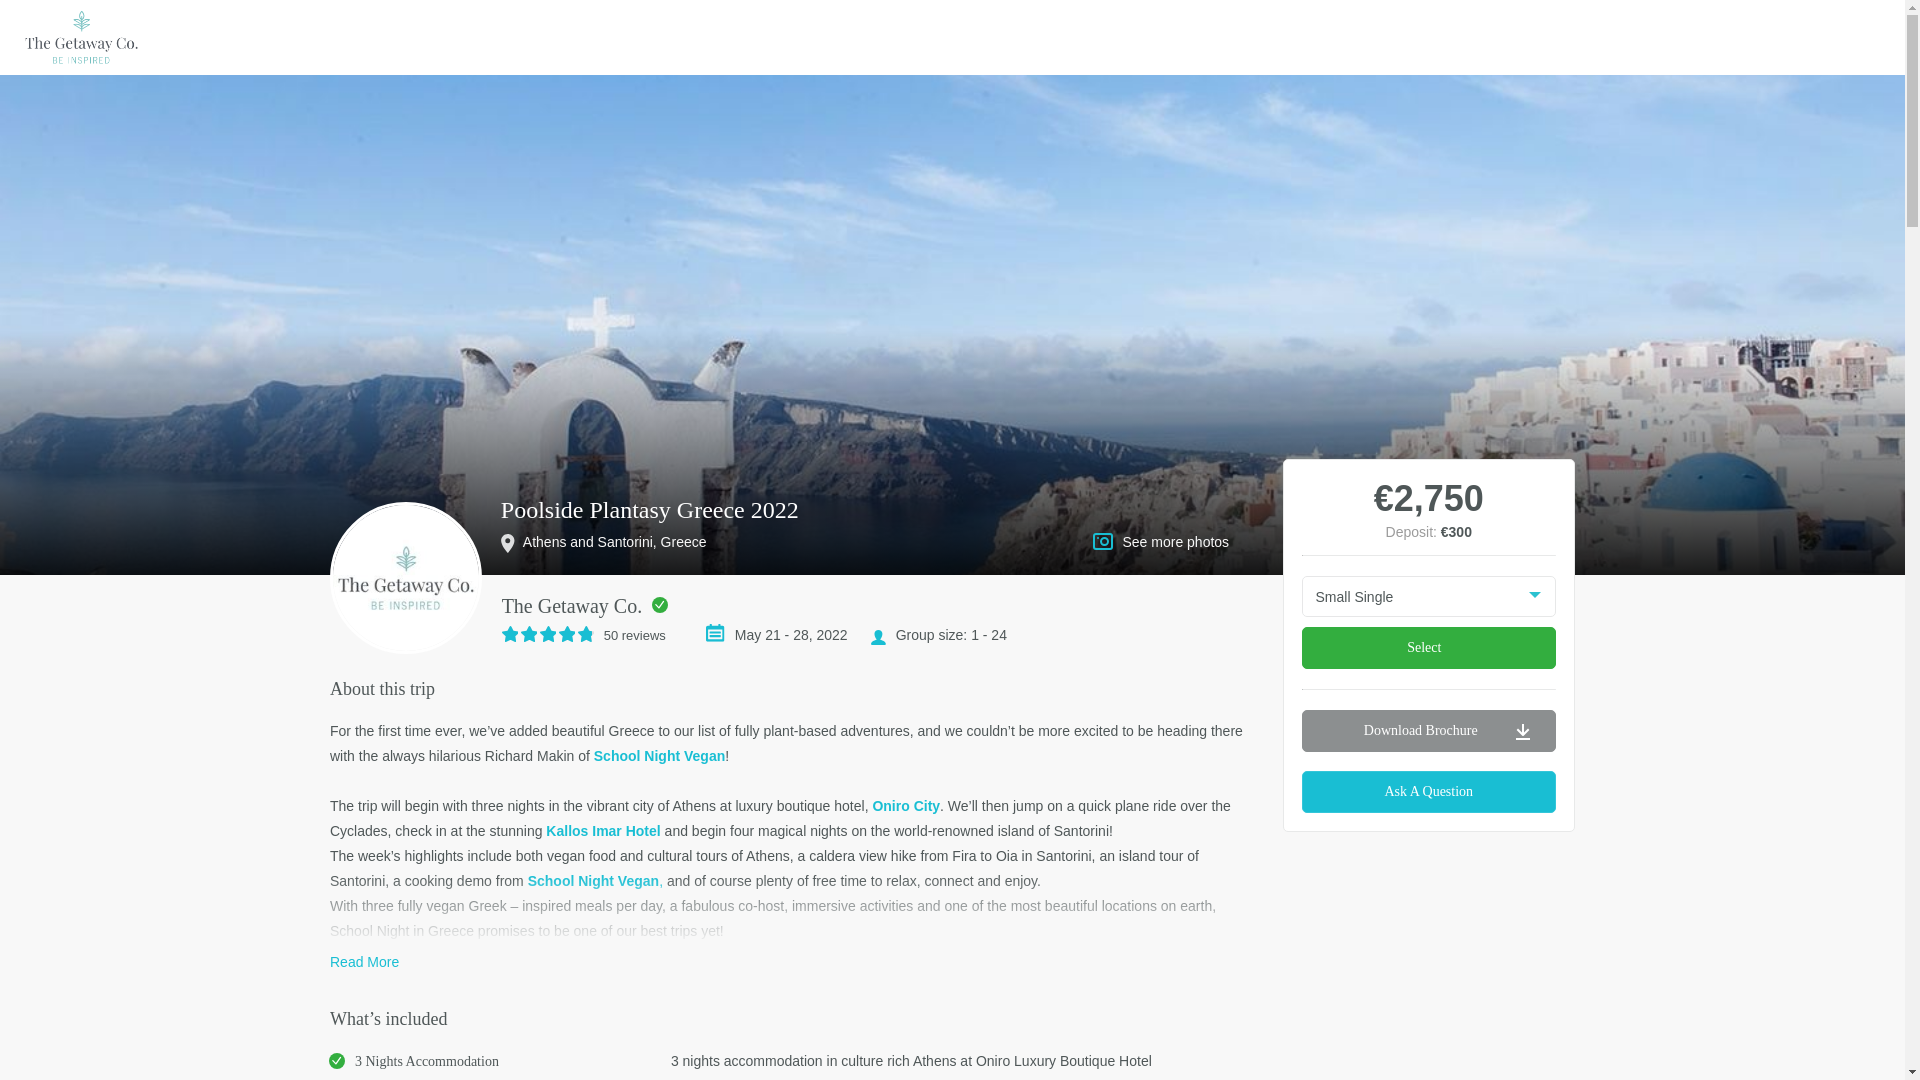  What do you see at coordinates (1429, 730) in the screenshot?
I see `Download Brochure` at bounding box center [1429, 730].